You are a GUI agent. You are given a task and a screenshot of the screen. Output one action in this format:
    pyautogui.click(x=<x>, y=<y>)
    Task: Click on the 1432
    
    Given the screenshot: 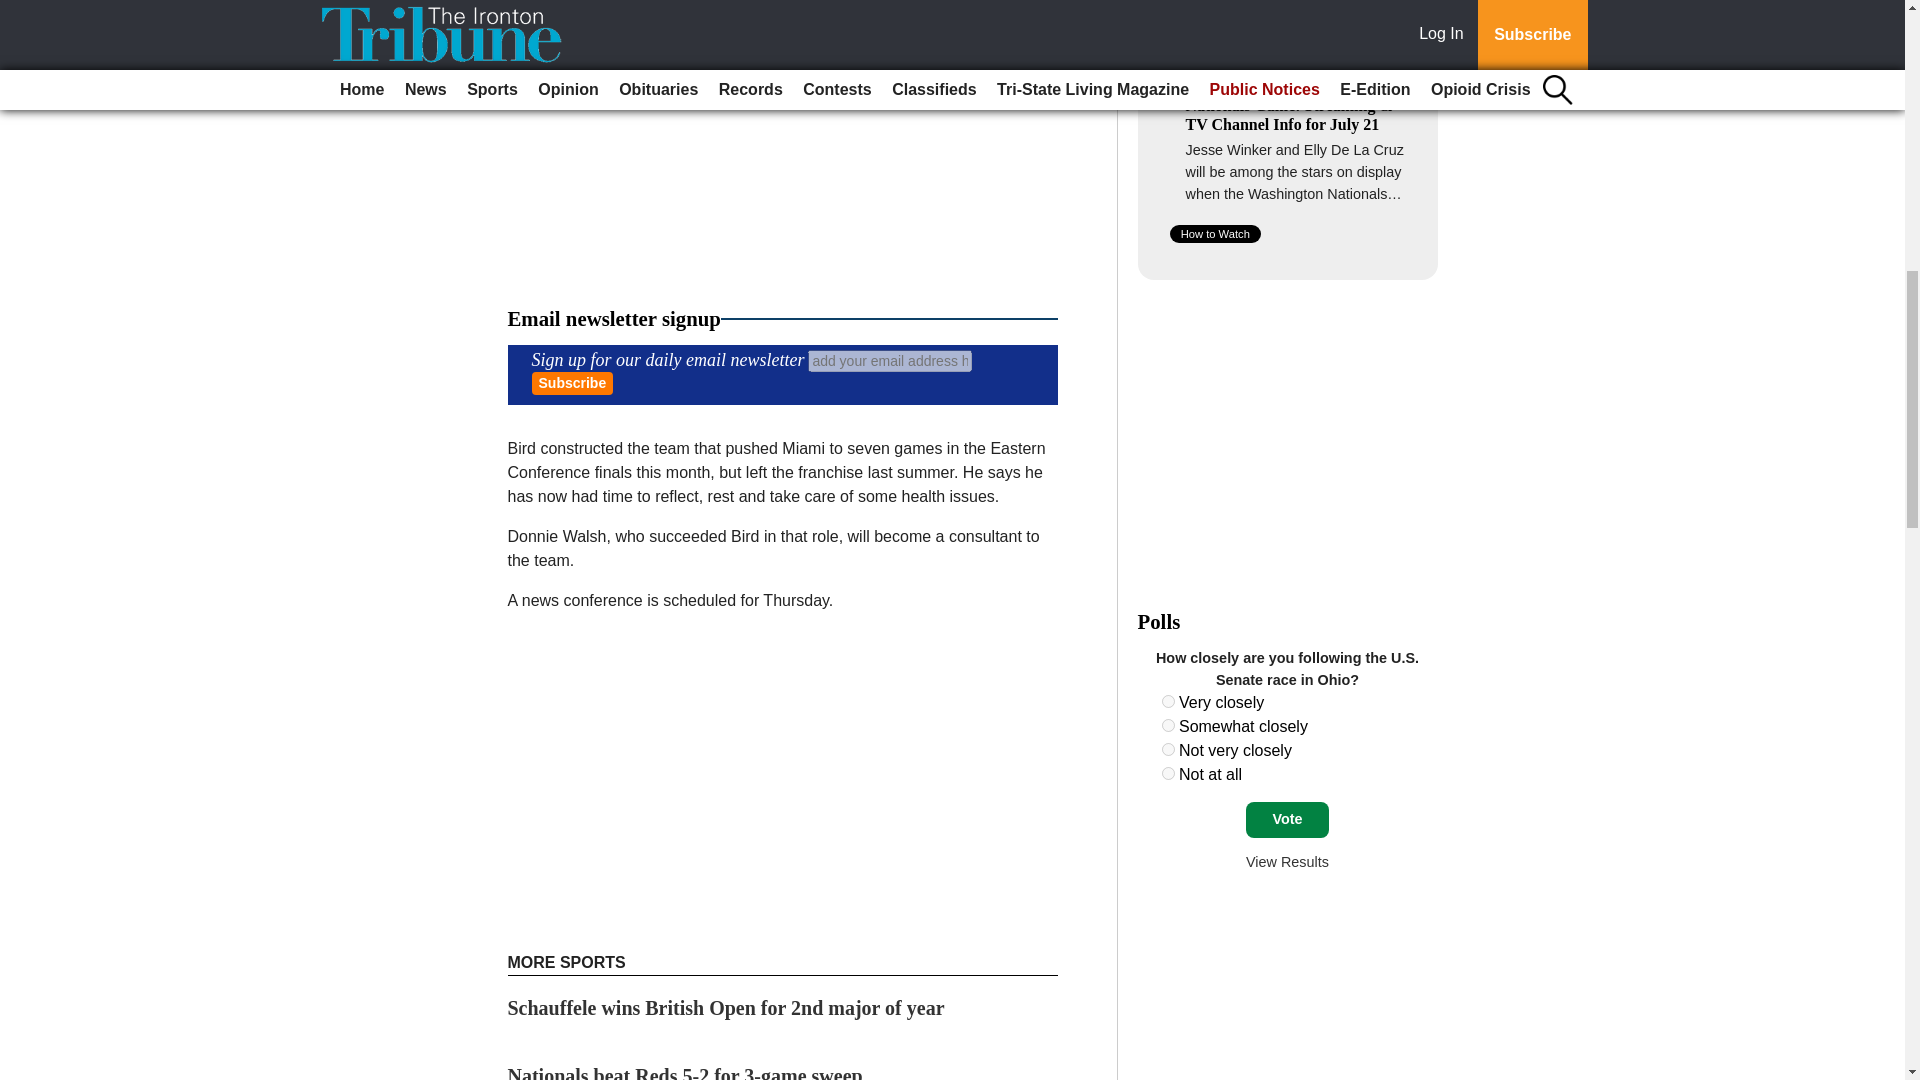 What is the action you would take?
    pyautogui.click(x=1168, y=702)
    